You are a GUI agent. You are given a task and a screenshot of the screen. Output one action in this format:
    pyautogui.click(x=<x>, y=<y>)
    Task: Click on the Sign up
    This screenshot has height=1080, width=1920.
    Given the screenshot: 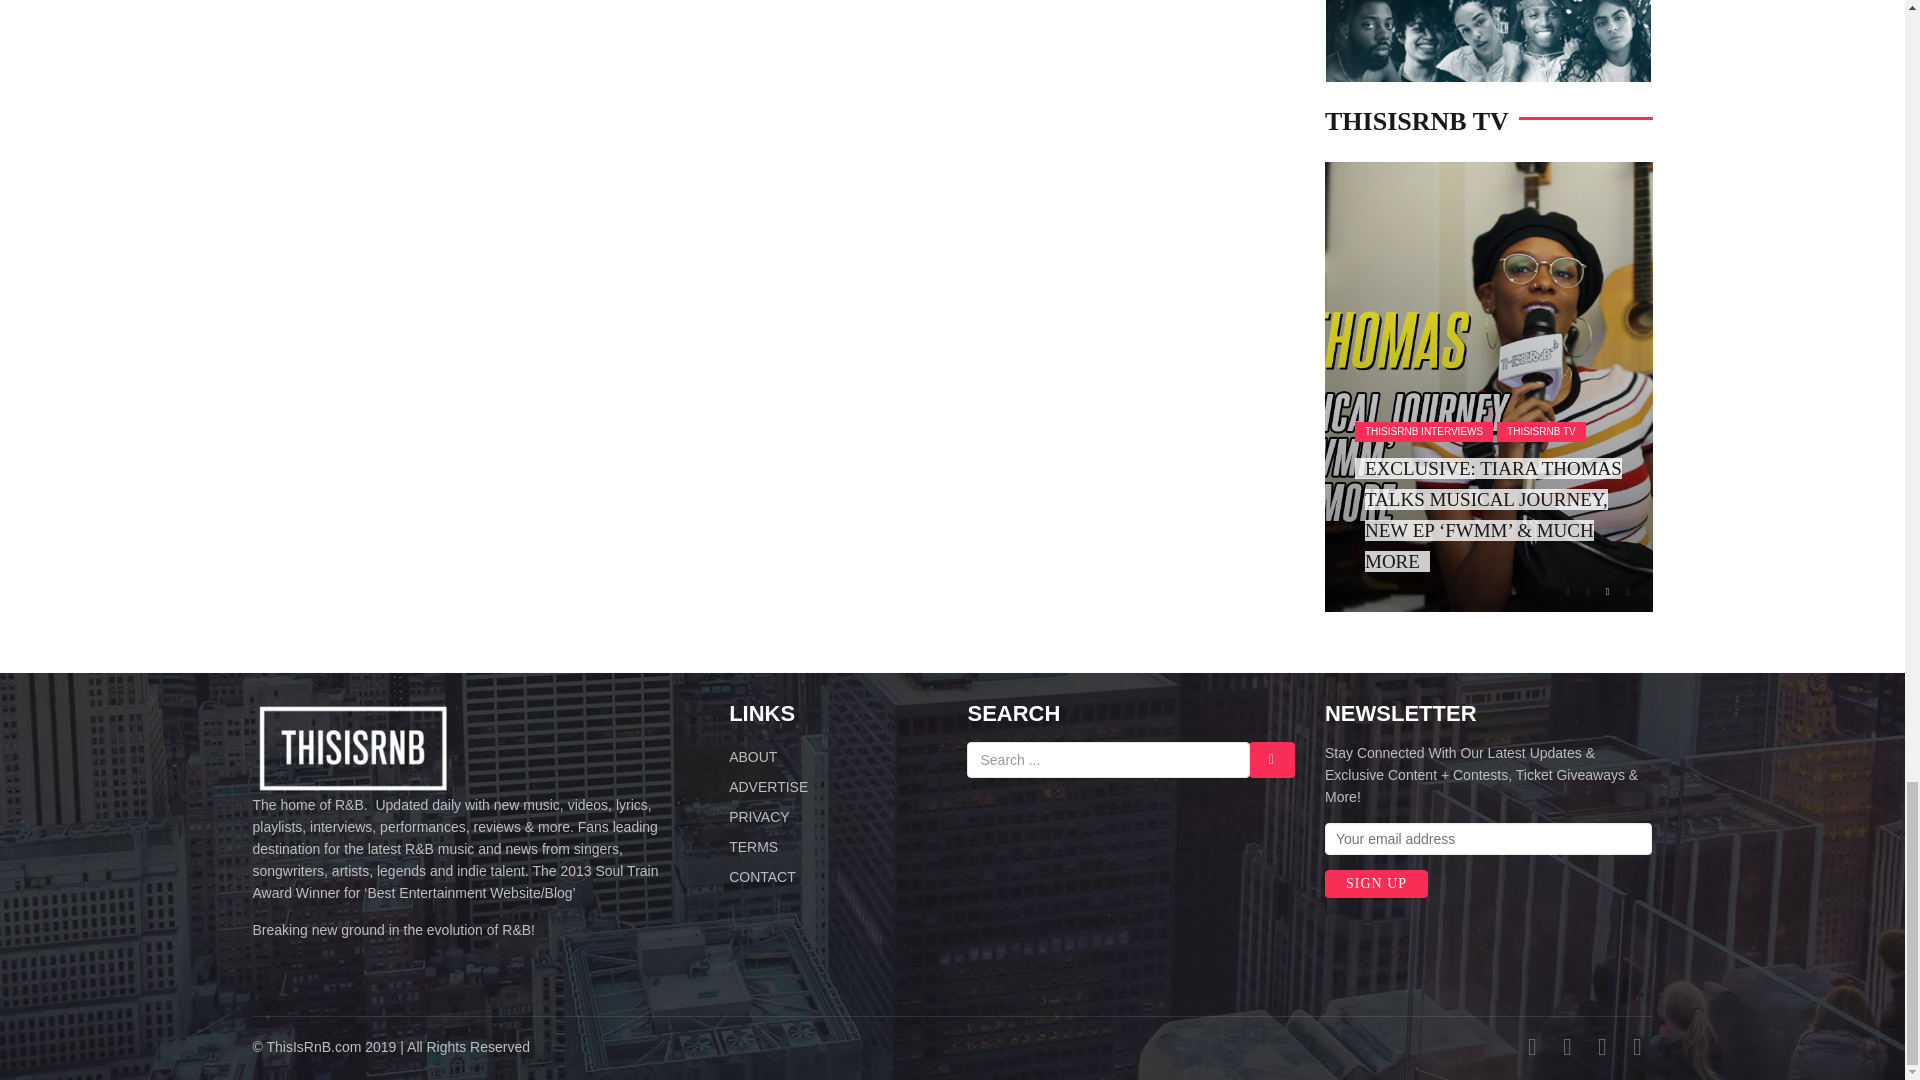 What is the action you would take?
    pyautogui.click(x=1376, y=884)
    